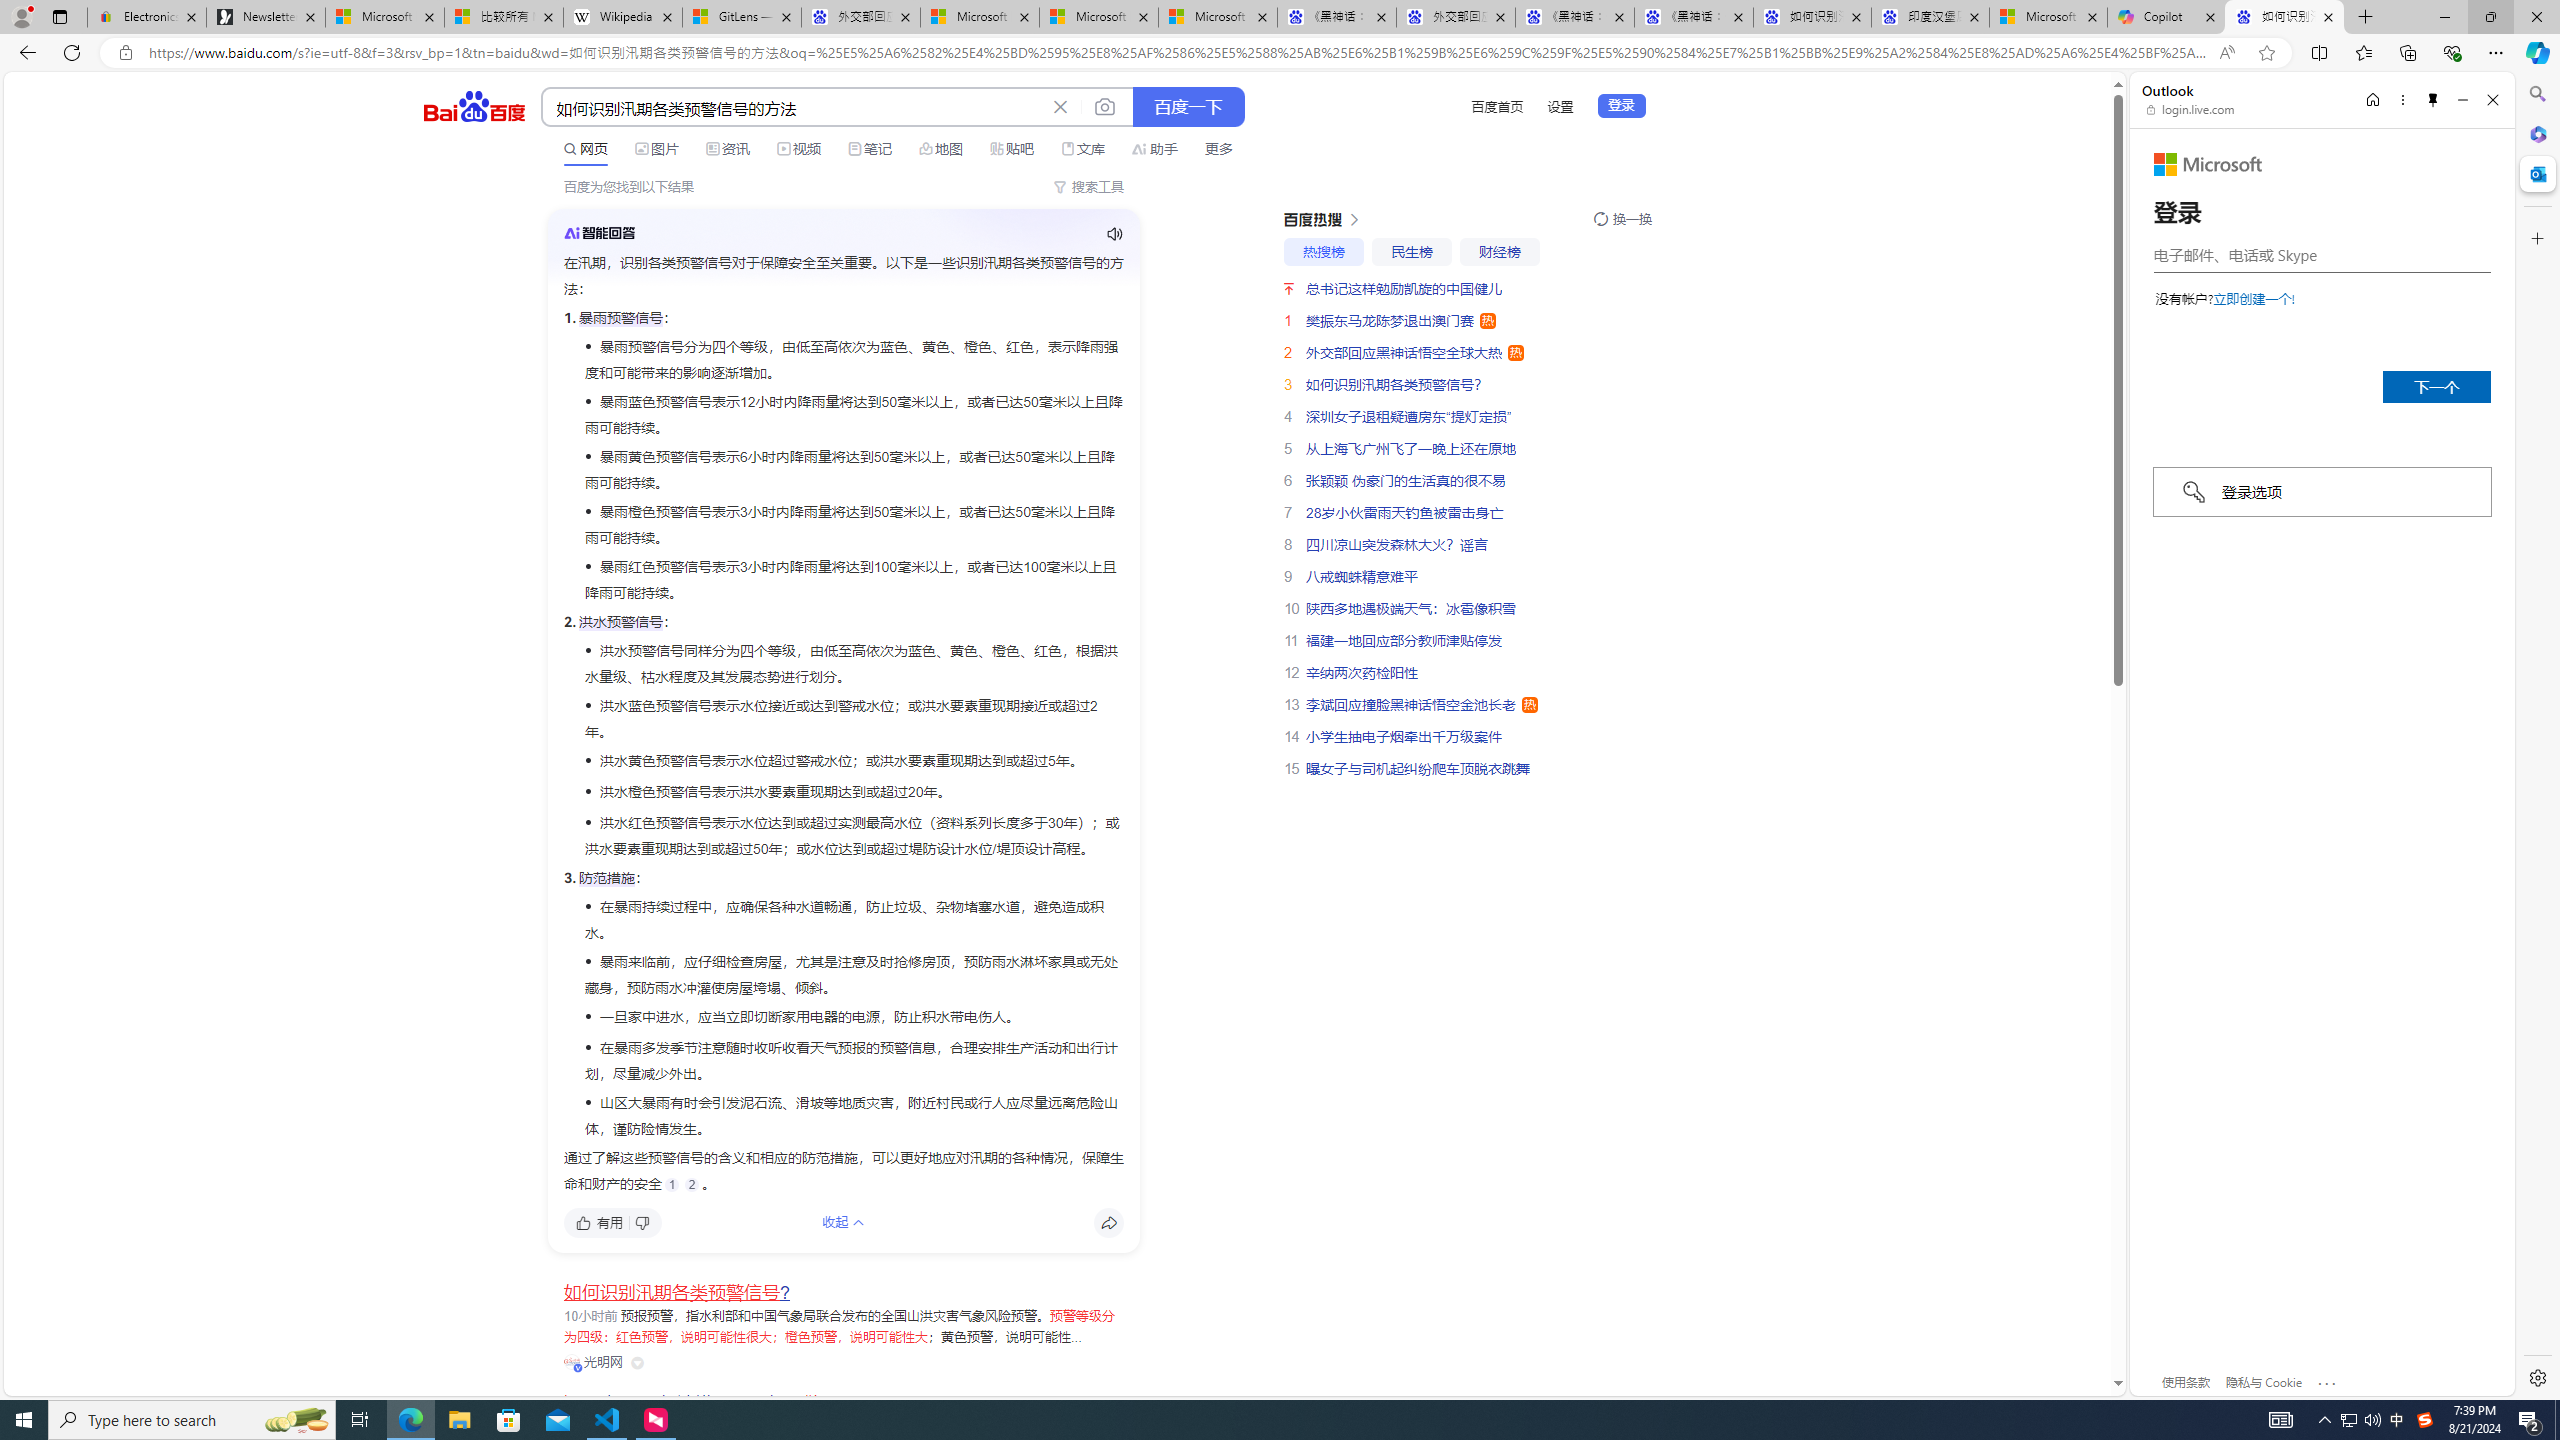 The image size is (2560, 1440). Describe the element at coordinates (1114, 234) in the screenshot. I see `Class: sc-audio-svg _pause-icon_13ucw_87` at that location.